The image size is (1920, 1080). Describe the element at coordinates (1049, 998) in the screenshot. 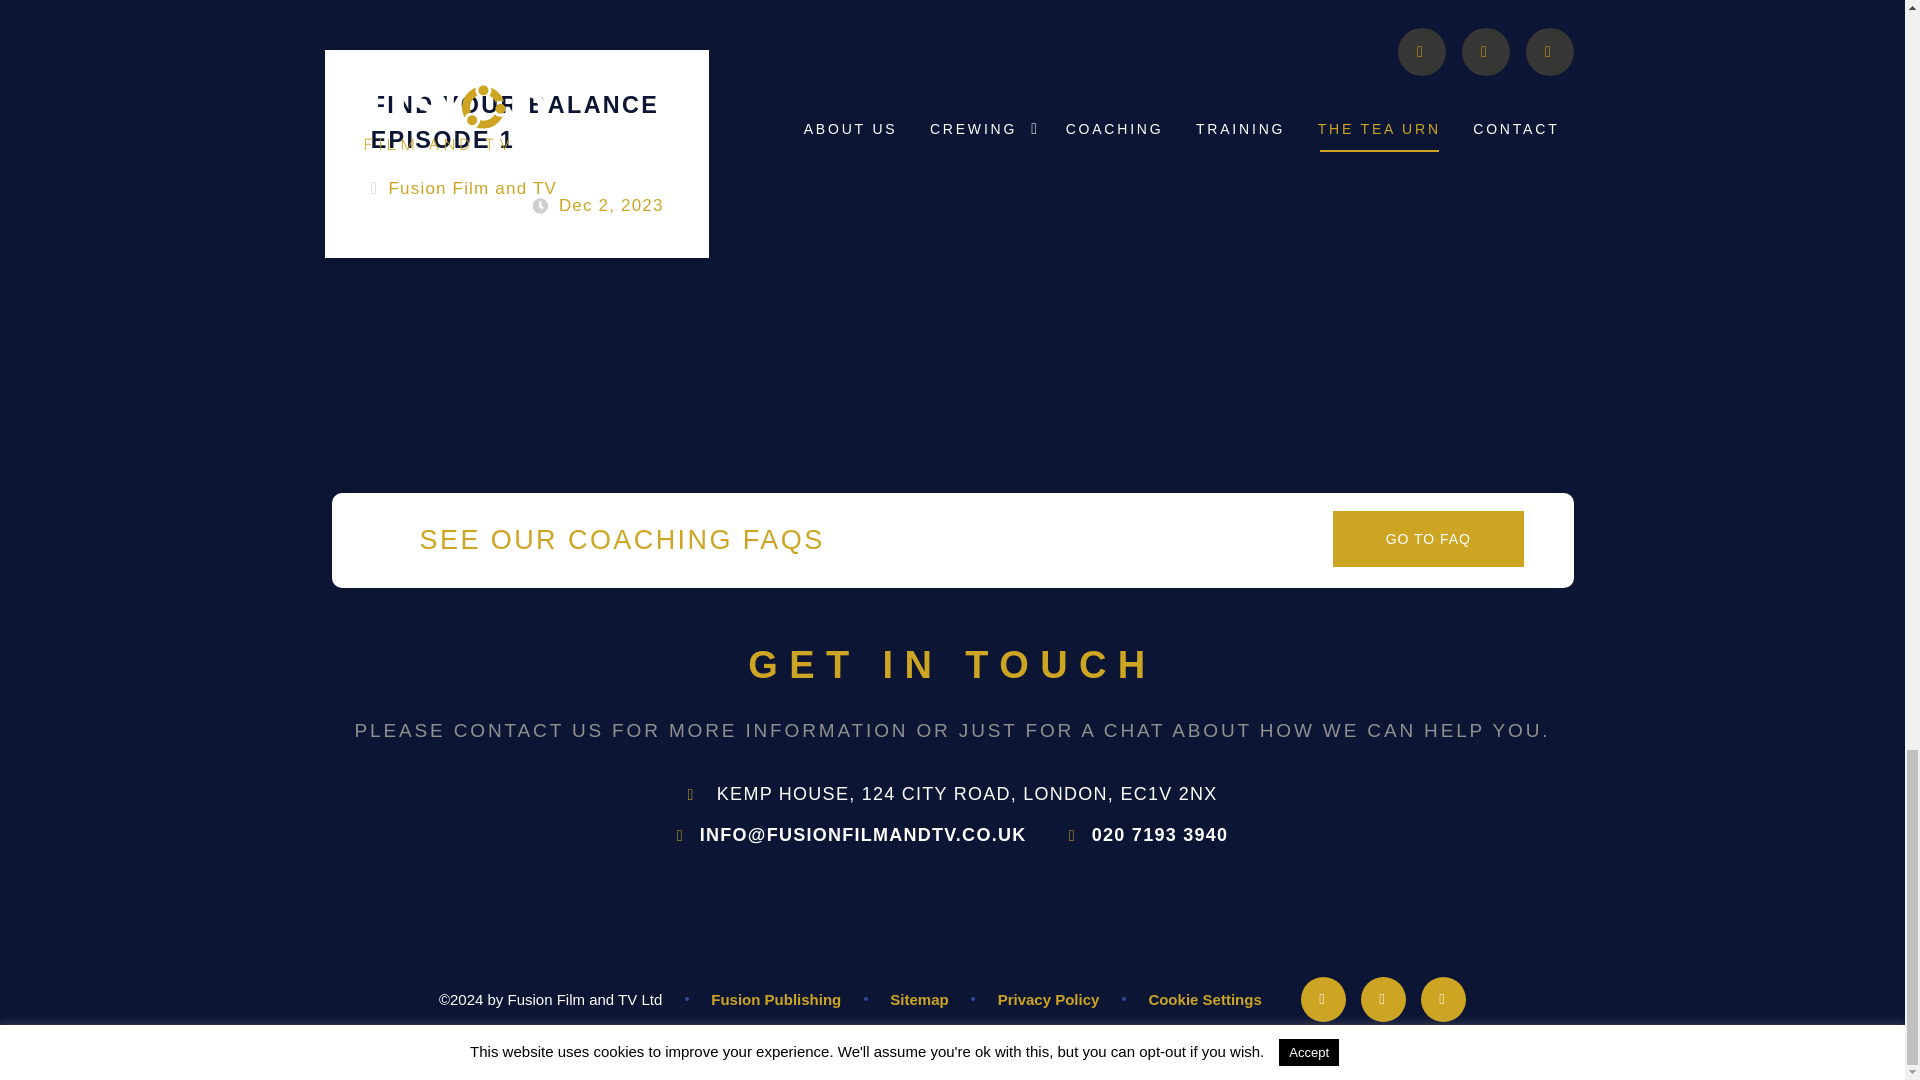

I see `Privacy Policy` at that location.